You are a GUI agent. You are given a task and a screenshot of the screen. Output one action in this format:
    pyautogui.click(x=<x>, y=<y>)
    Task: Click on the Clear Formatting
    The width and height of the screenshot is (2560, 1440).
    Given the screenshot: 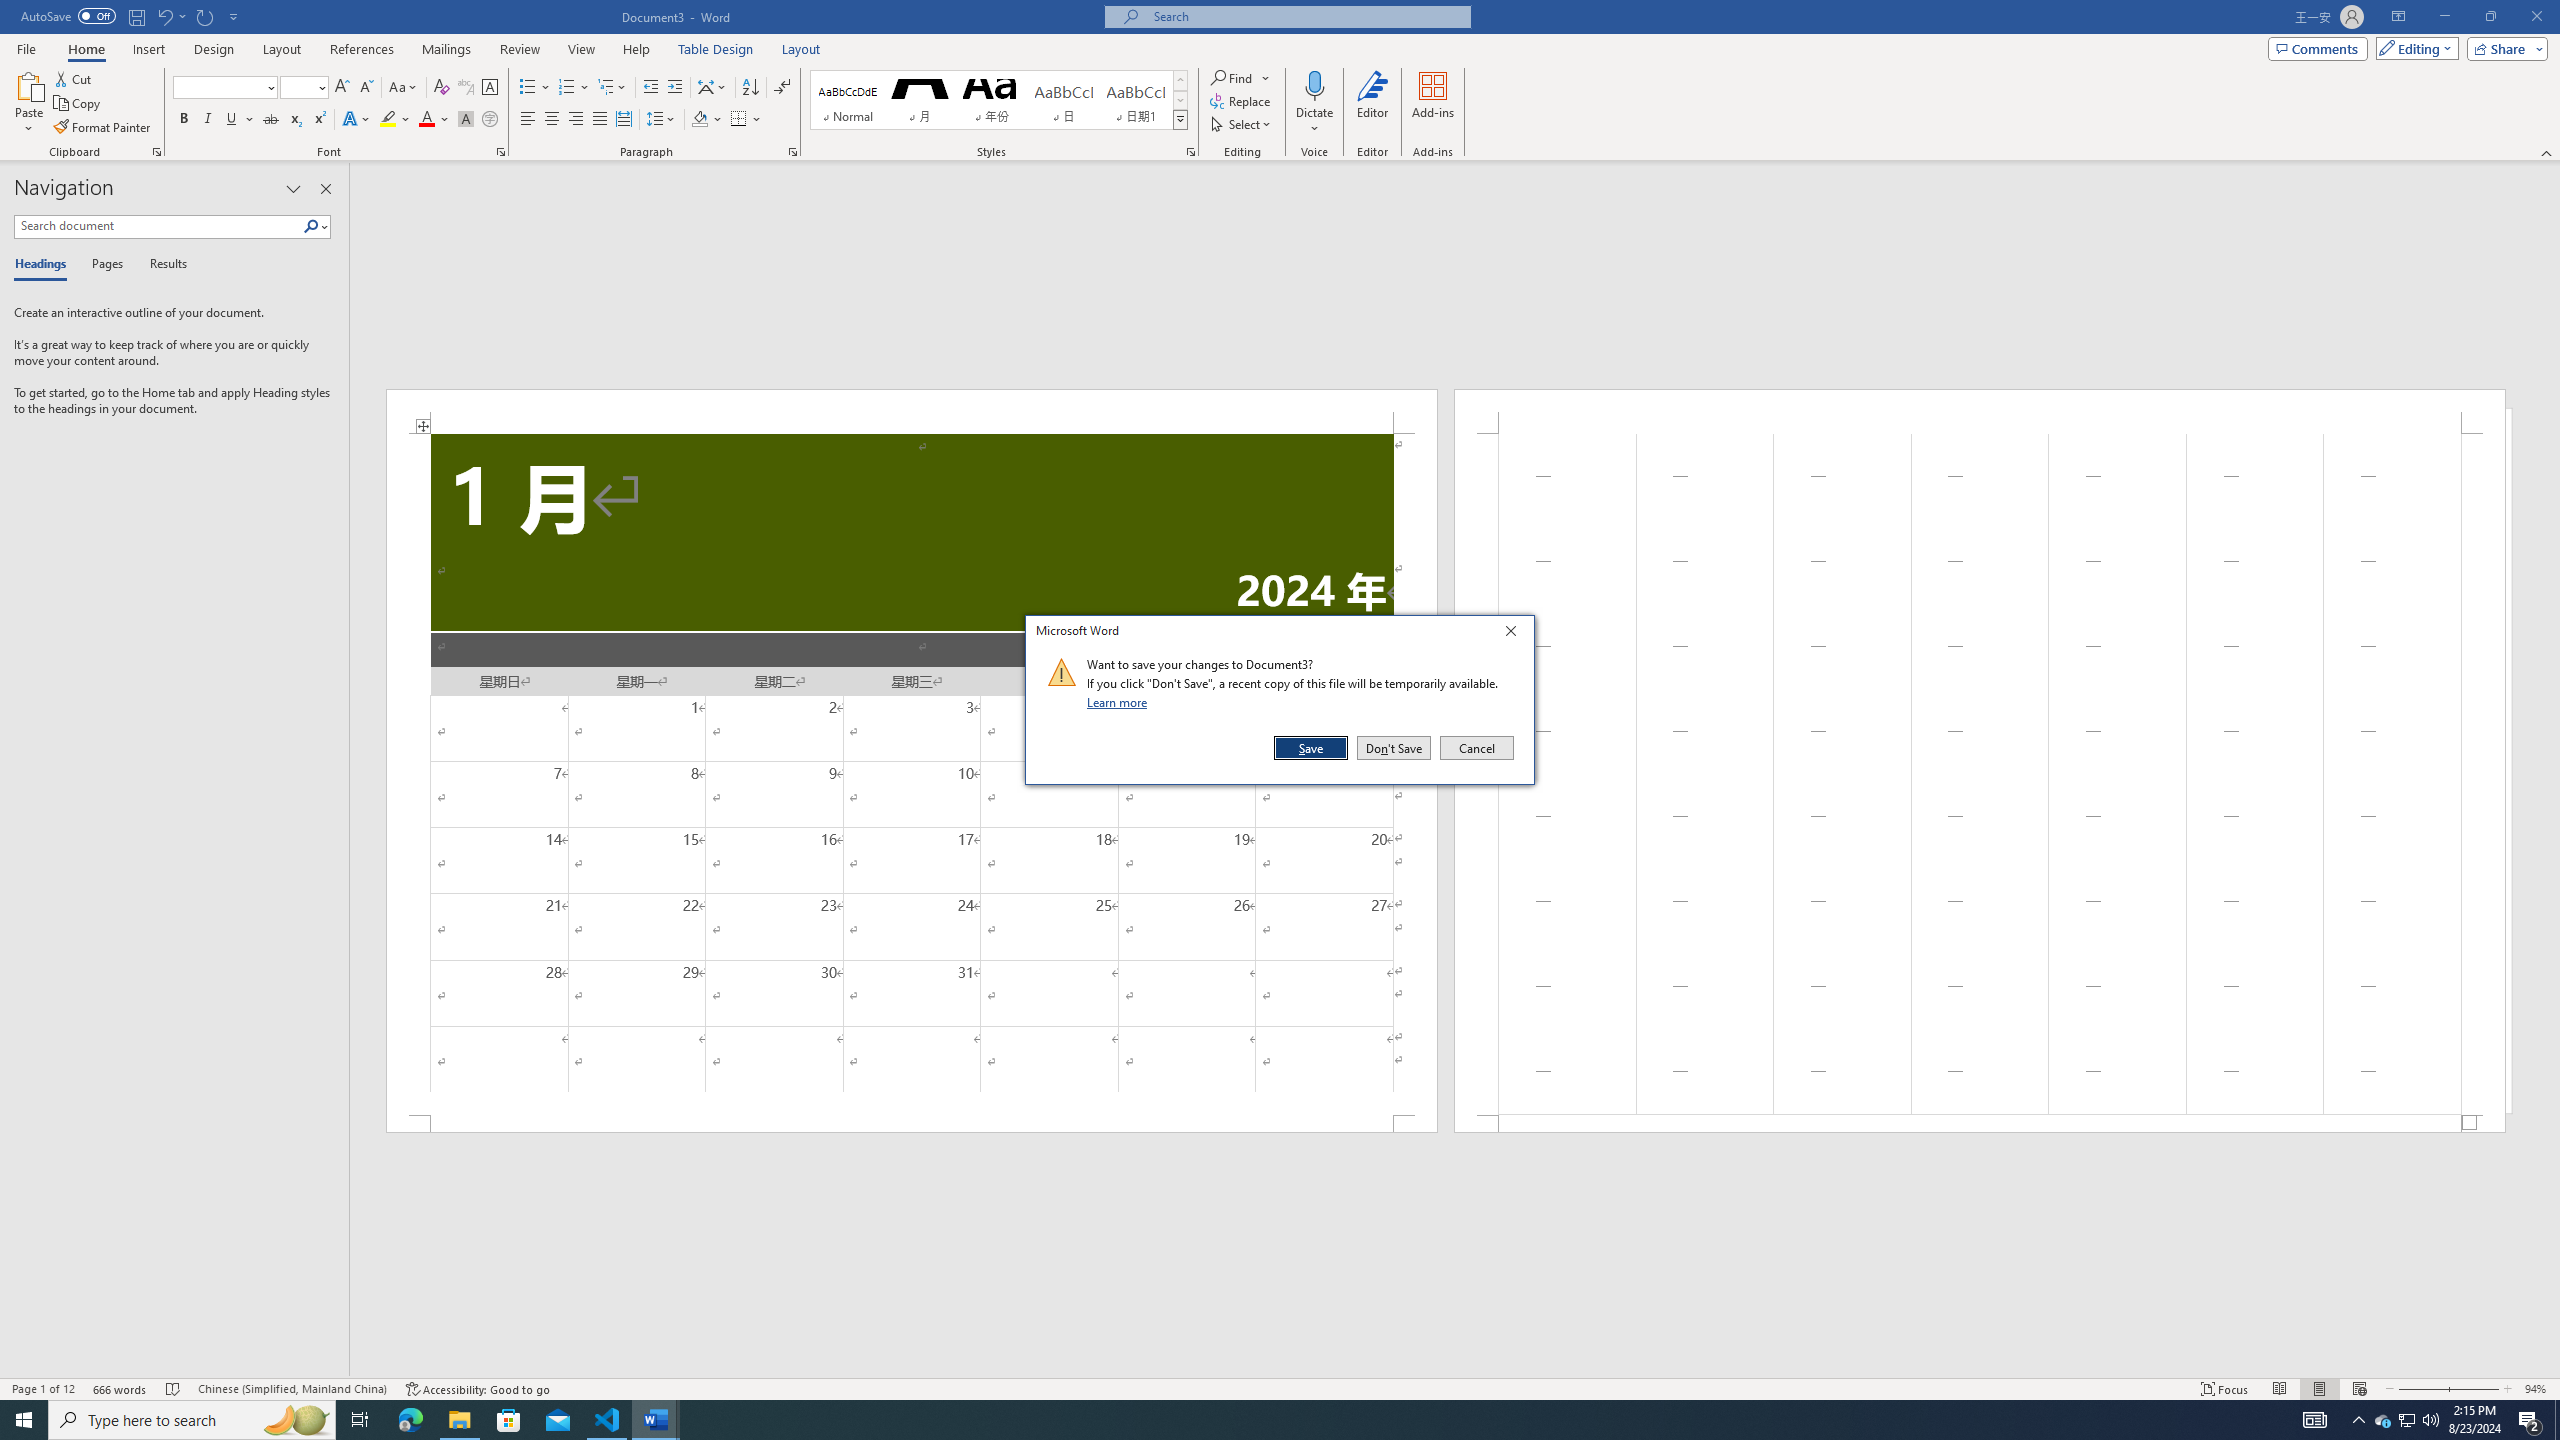 What is the action you would take?
    pyautogui.click(x=442, y=88)
    